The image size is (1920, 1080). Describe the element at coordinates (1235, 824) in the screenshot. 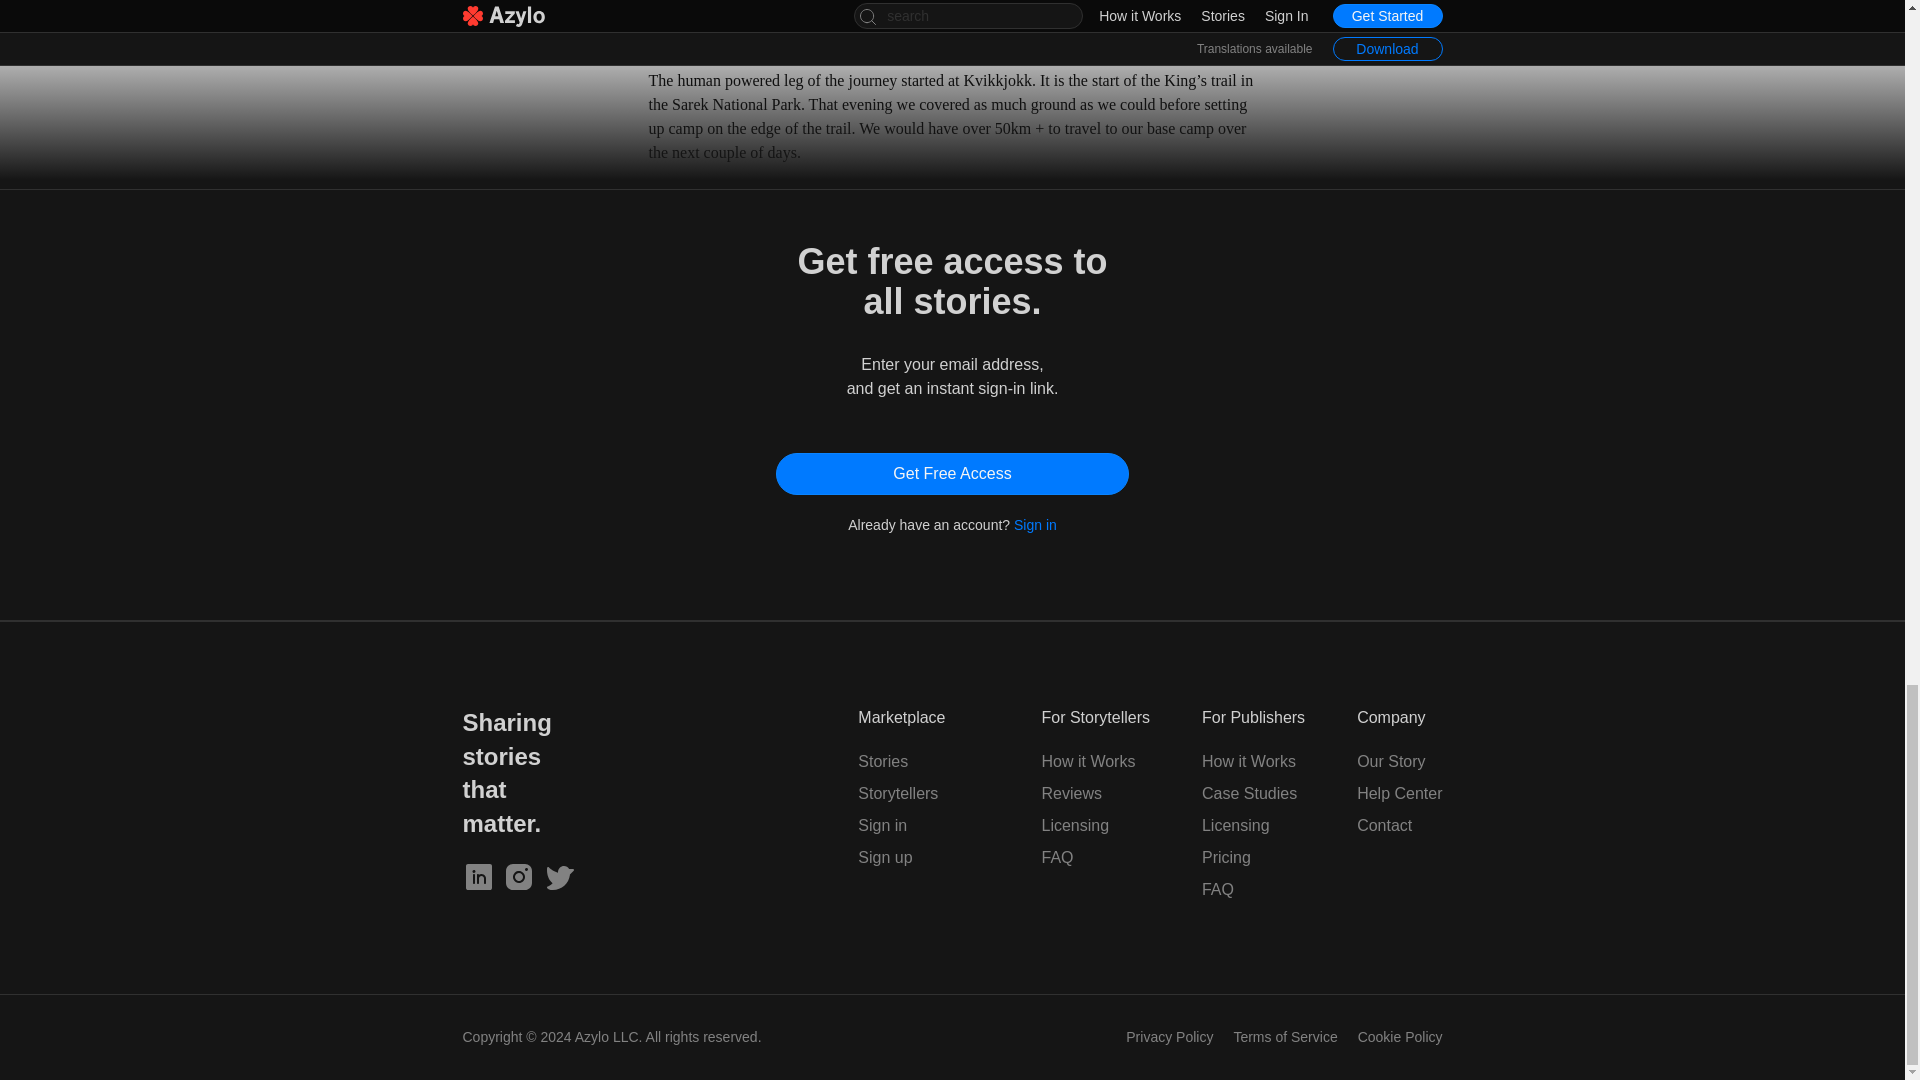

I see `Licensing` at that location.